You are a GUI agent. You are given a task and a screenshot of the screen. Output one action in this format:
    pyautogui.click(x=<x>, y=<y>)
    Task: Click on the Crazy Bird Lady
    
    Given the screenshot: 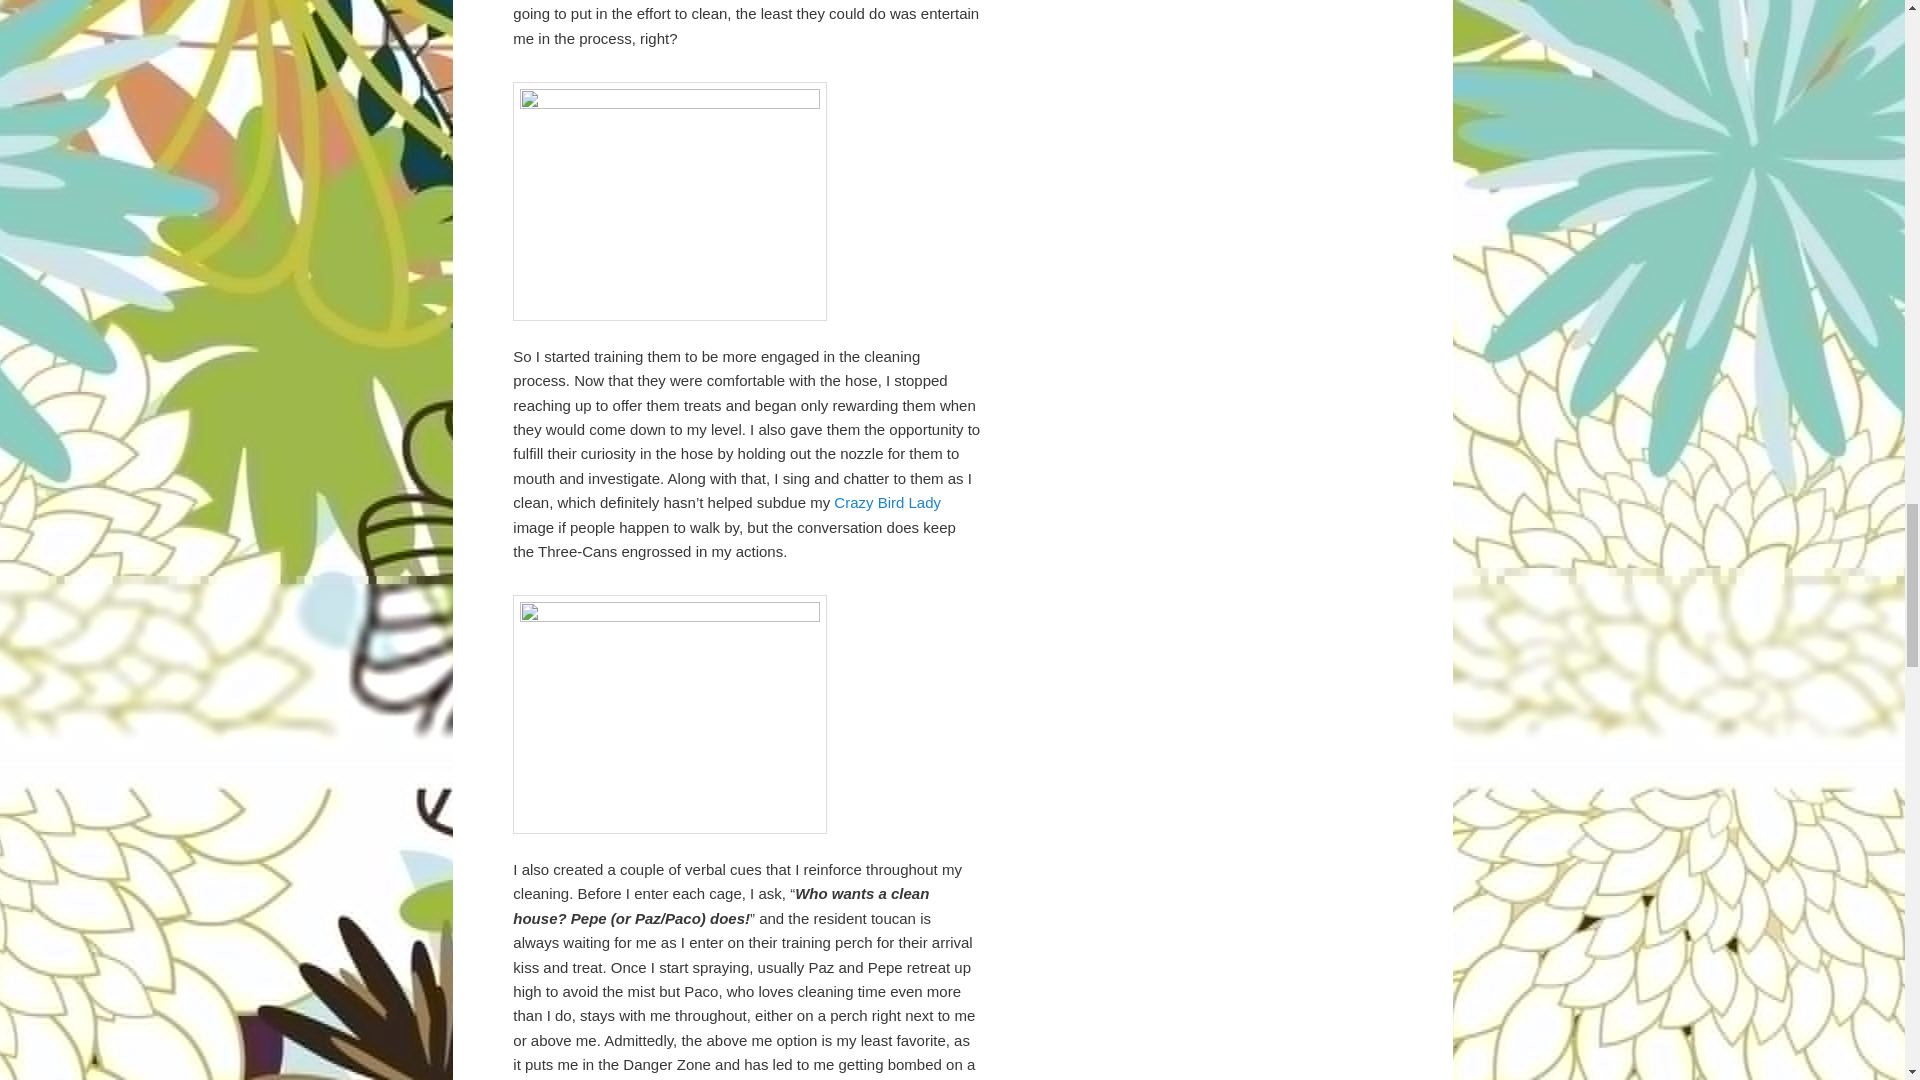 What is the action you would take?
    pyautogui.click(x=886, y=502)
    